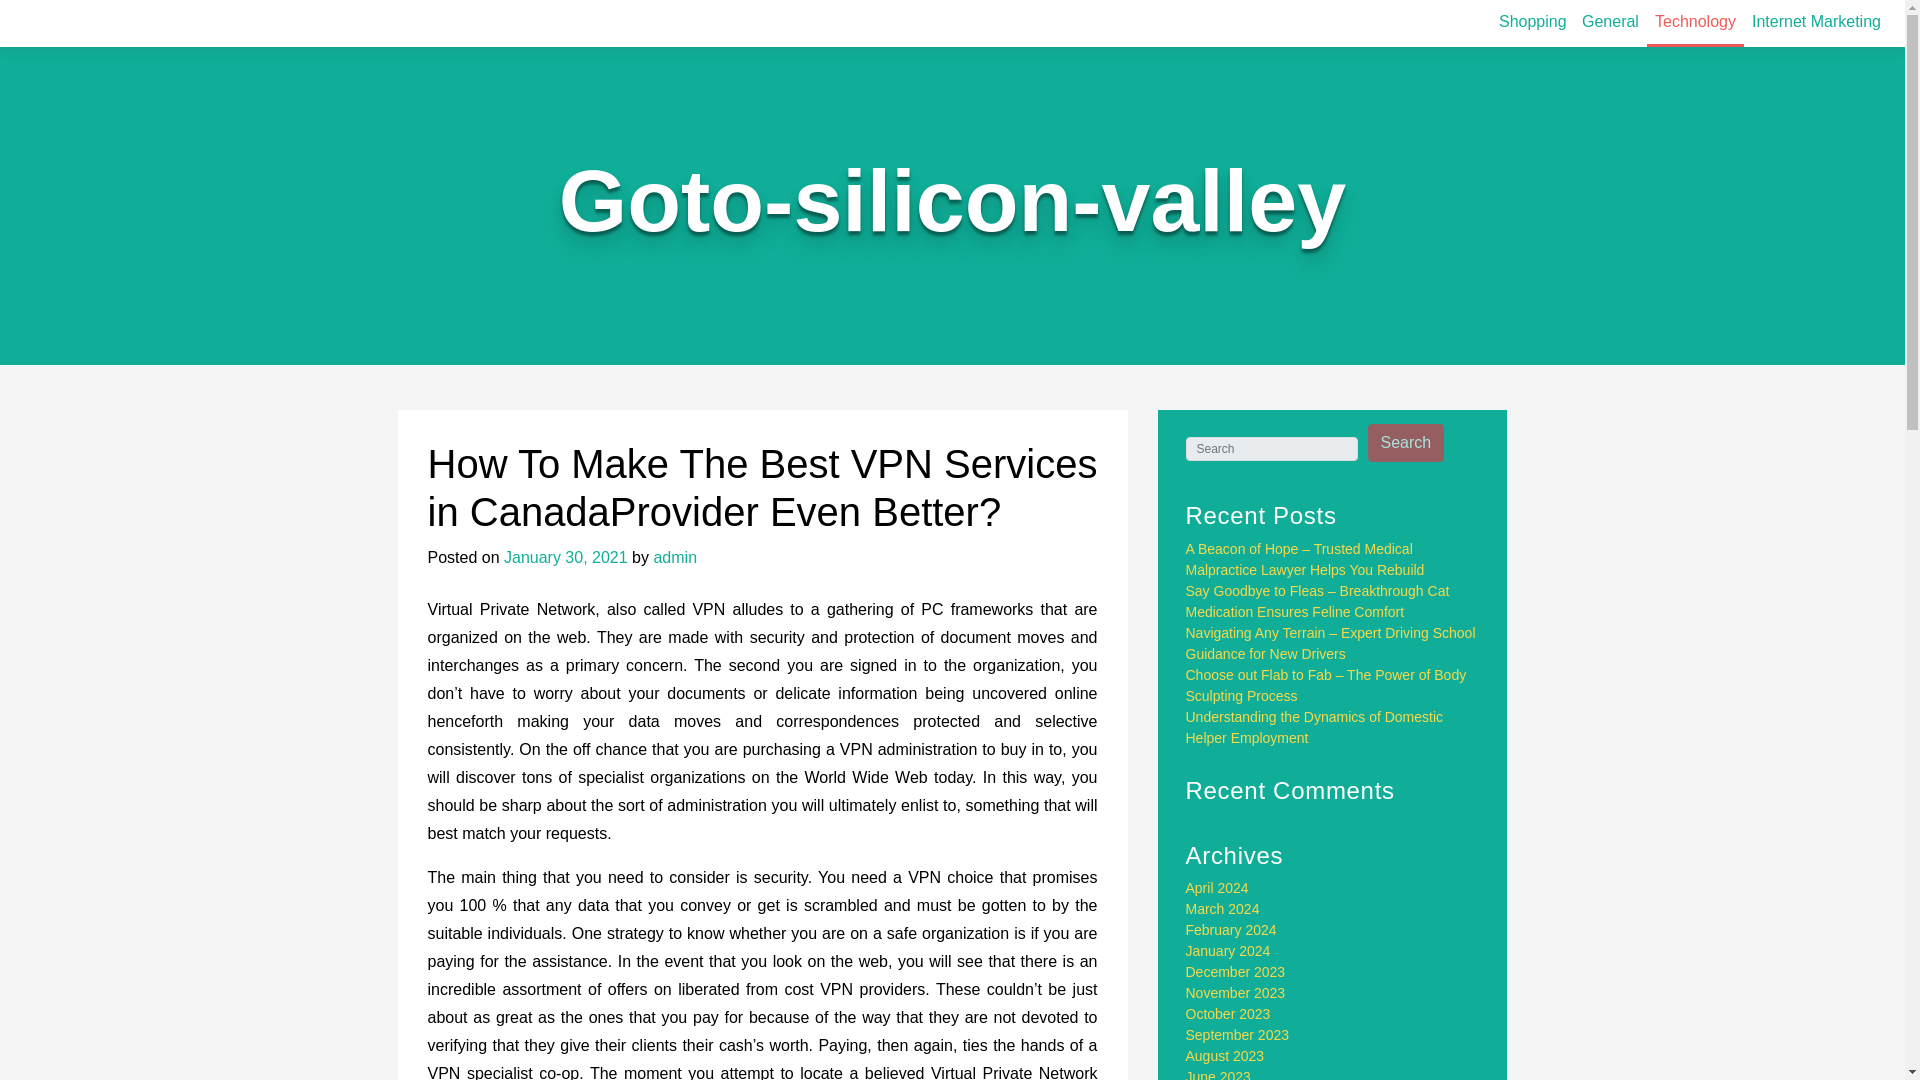 The height and width of the screenshot is (1080, 1920). What do you see at coordinates (1231, 930) in the screenshot?
I see `February 2024` at bounding box center [1231, 930].